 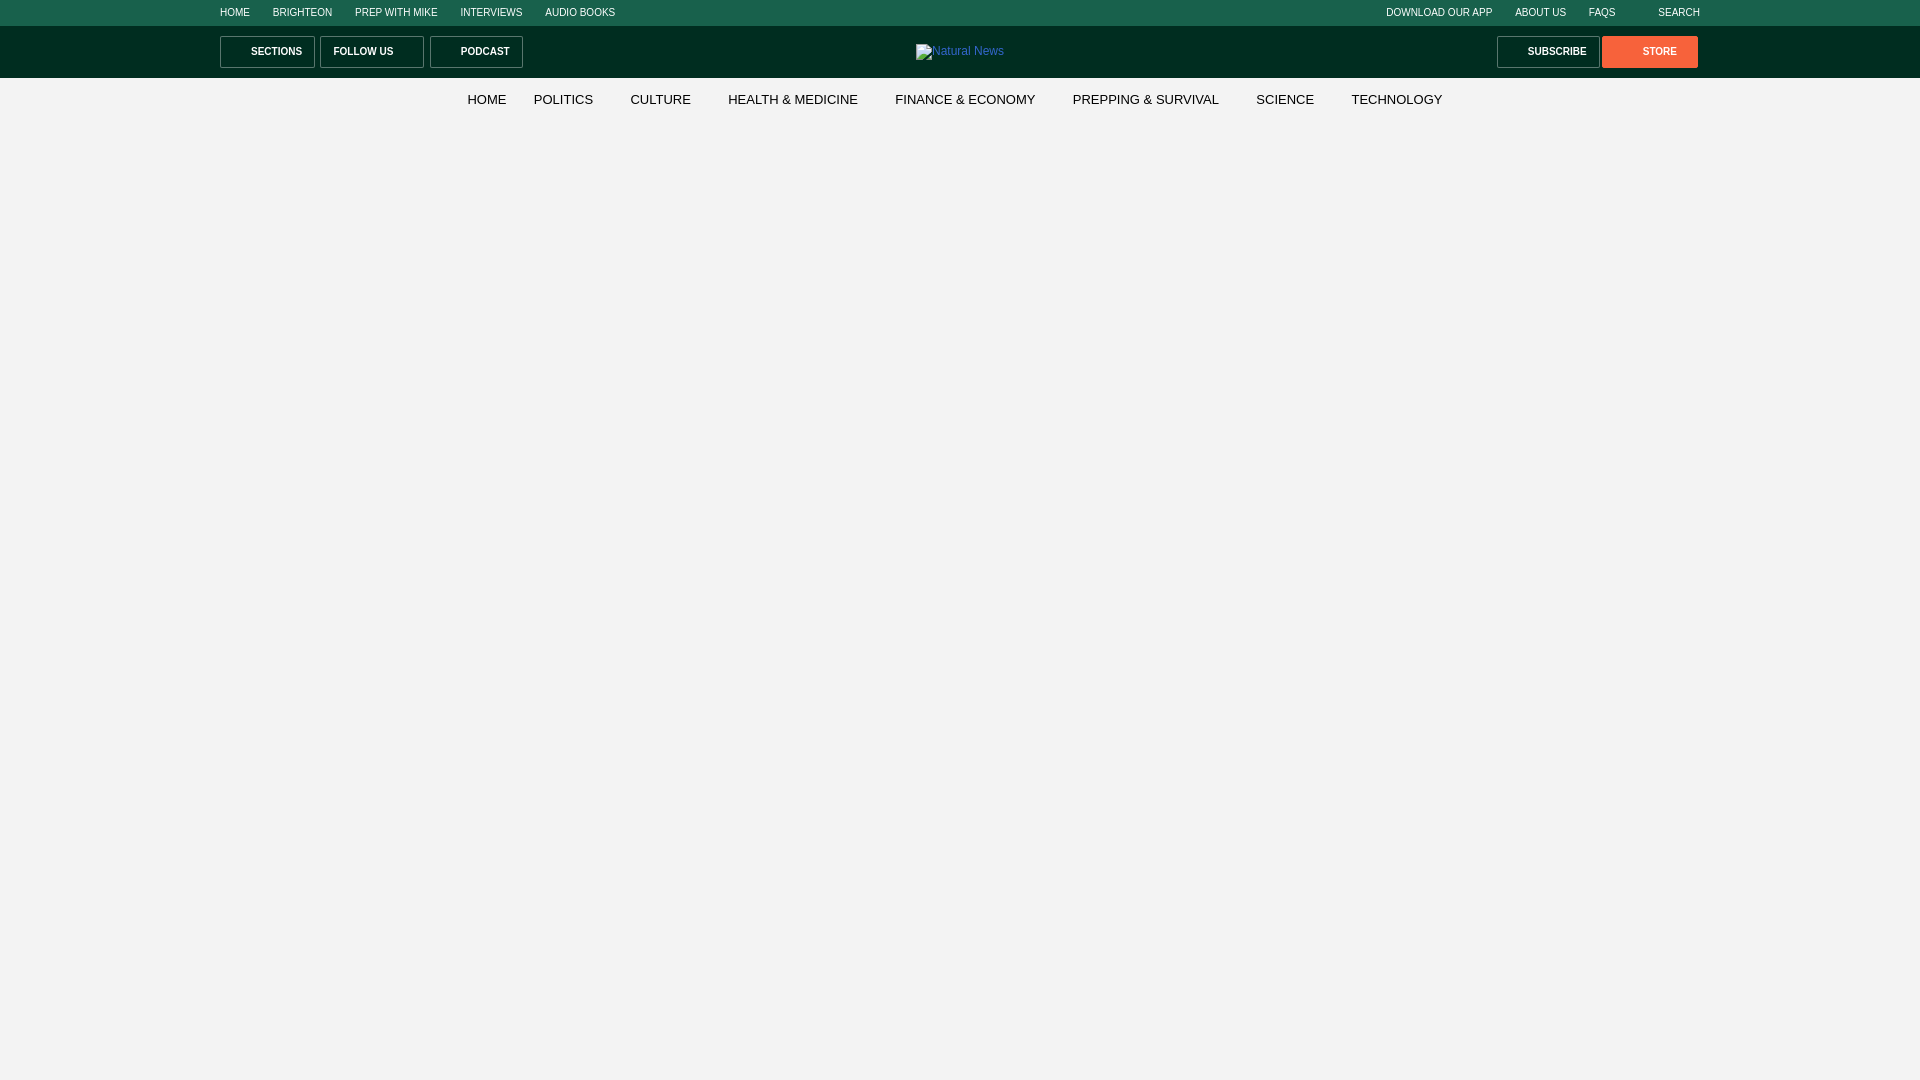 I want to click on SEARCH, so click(x=1668, y=12).